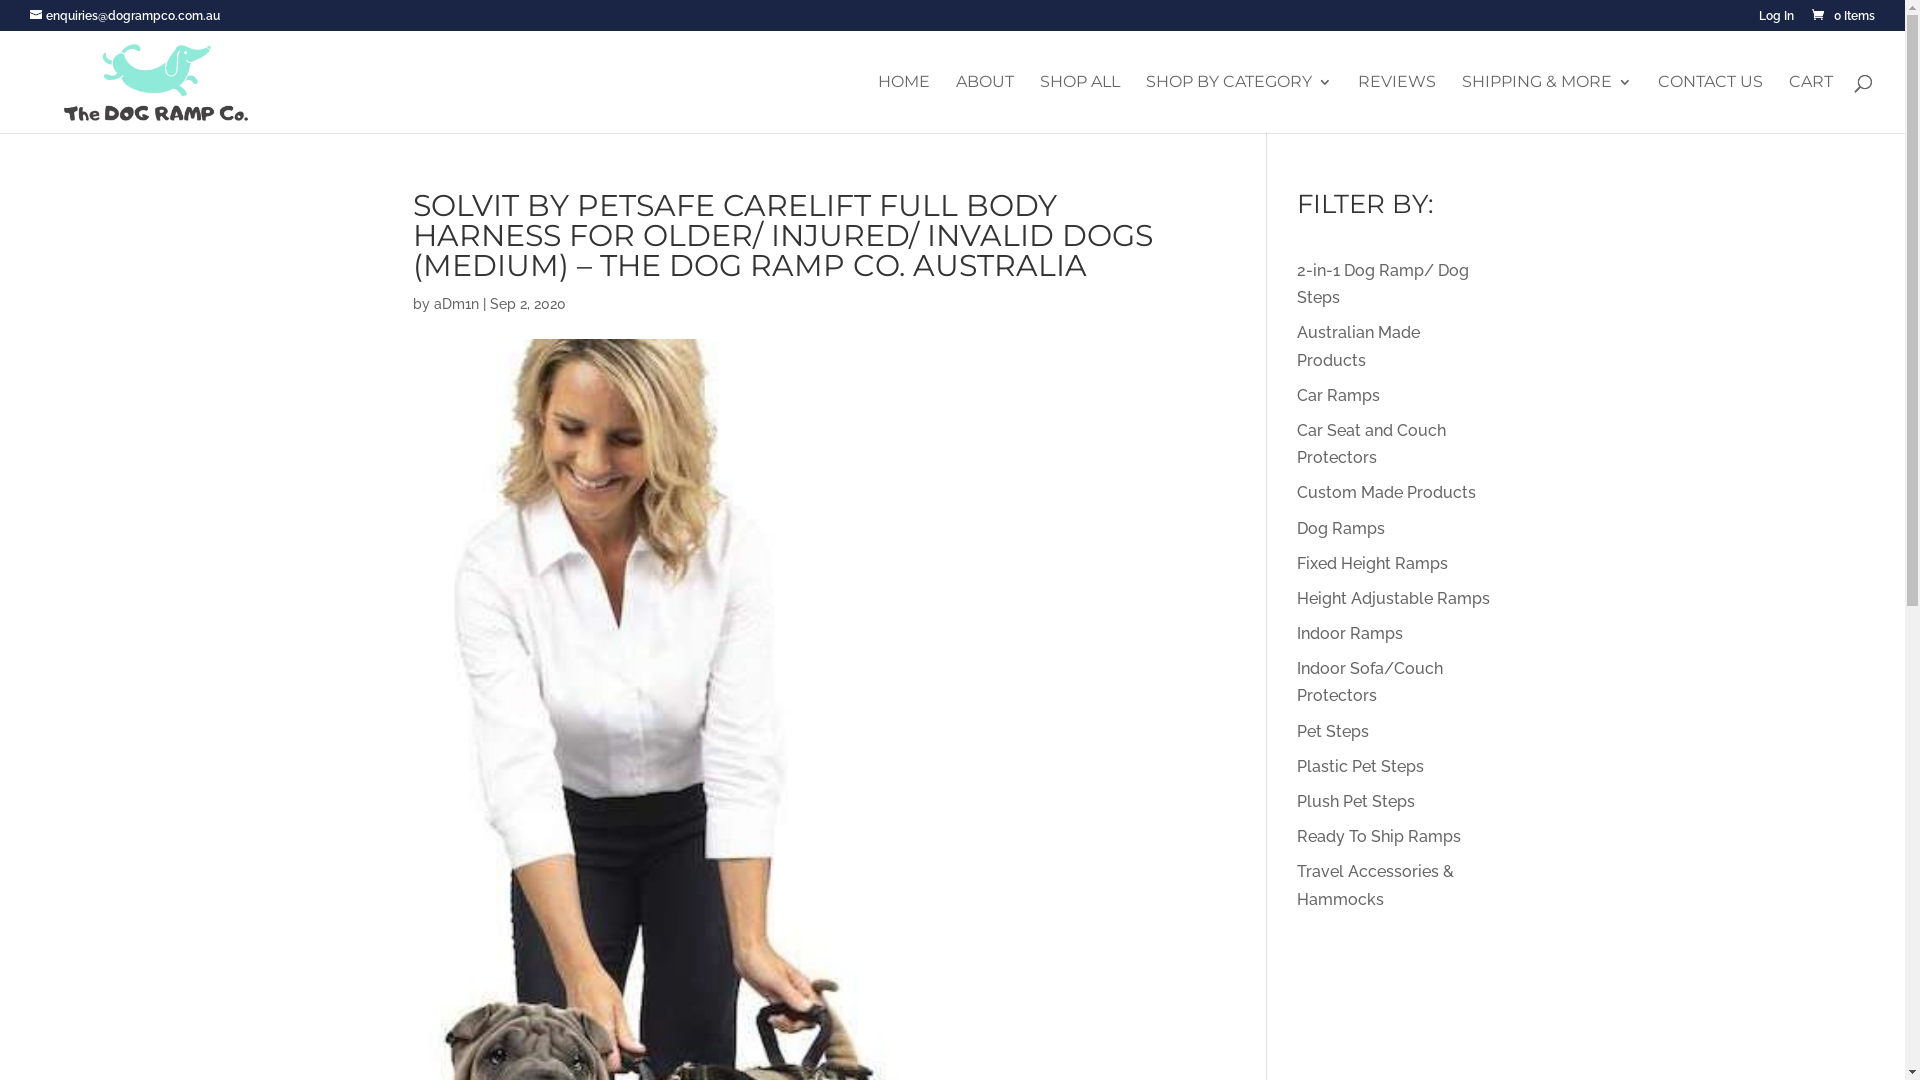  I want to click on Fixed Height Ramps, so click(1372, 564).